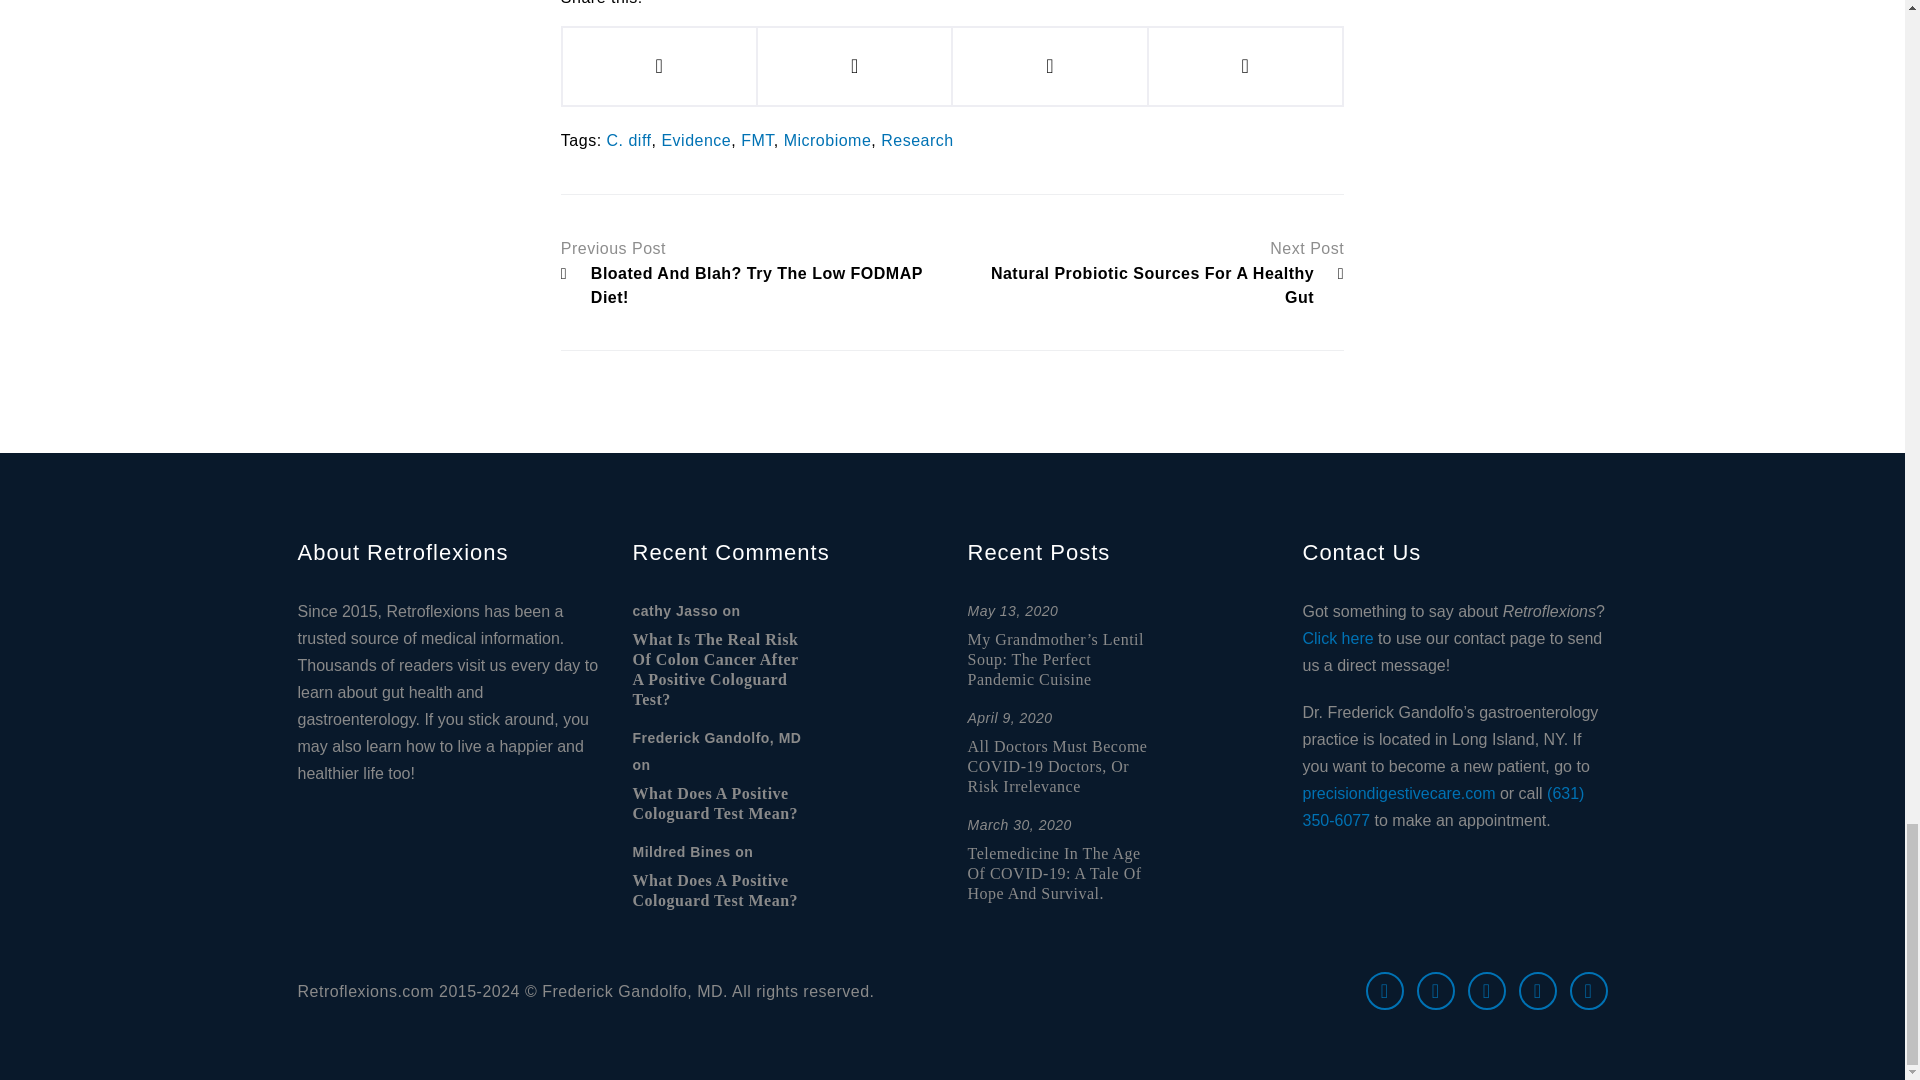 The height and width of the screenshot is (1080, 1920). Describe the element at coordinates (696, 140) in the screenshot. I see `Evidence` at that location.